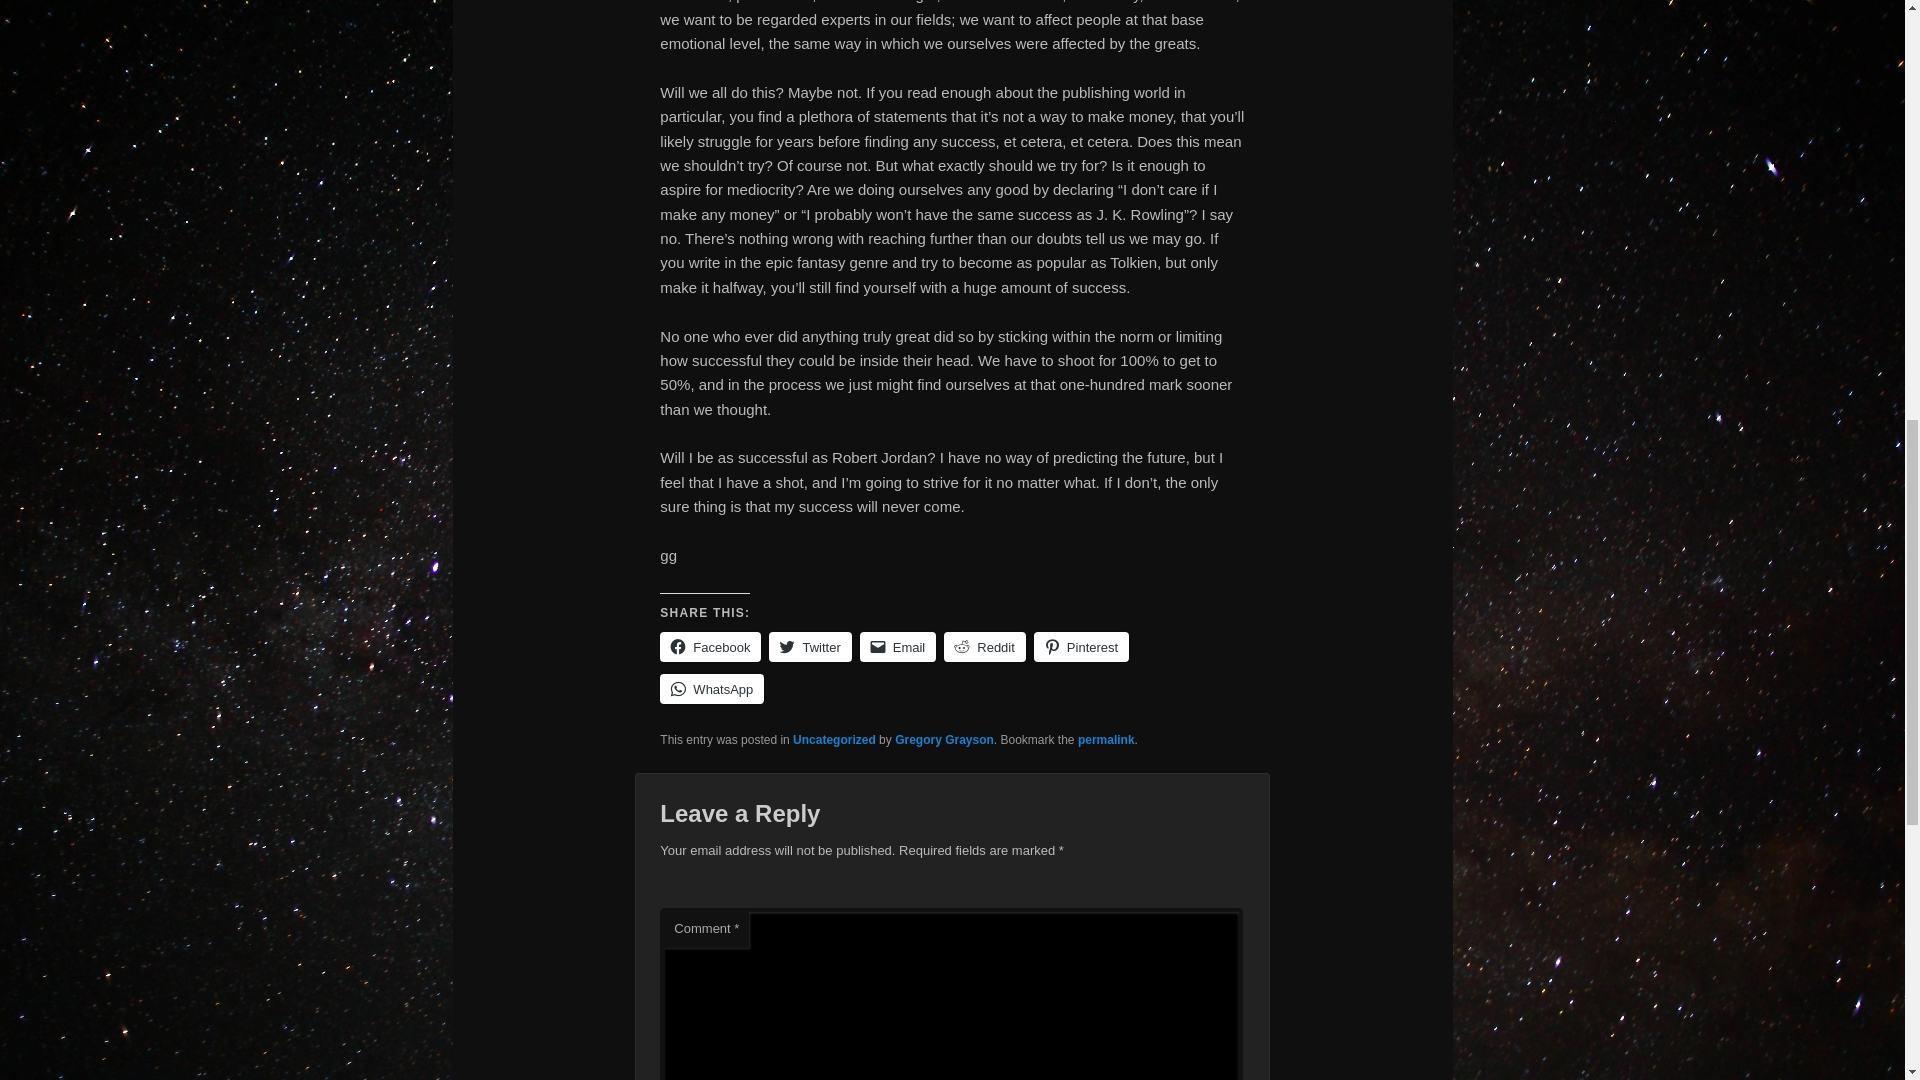 This screenshot has width=1920, height=1080. Describe the element at coordinates (810, 646) in the screenshot. I see `Click to share on Twitter` at that location.